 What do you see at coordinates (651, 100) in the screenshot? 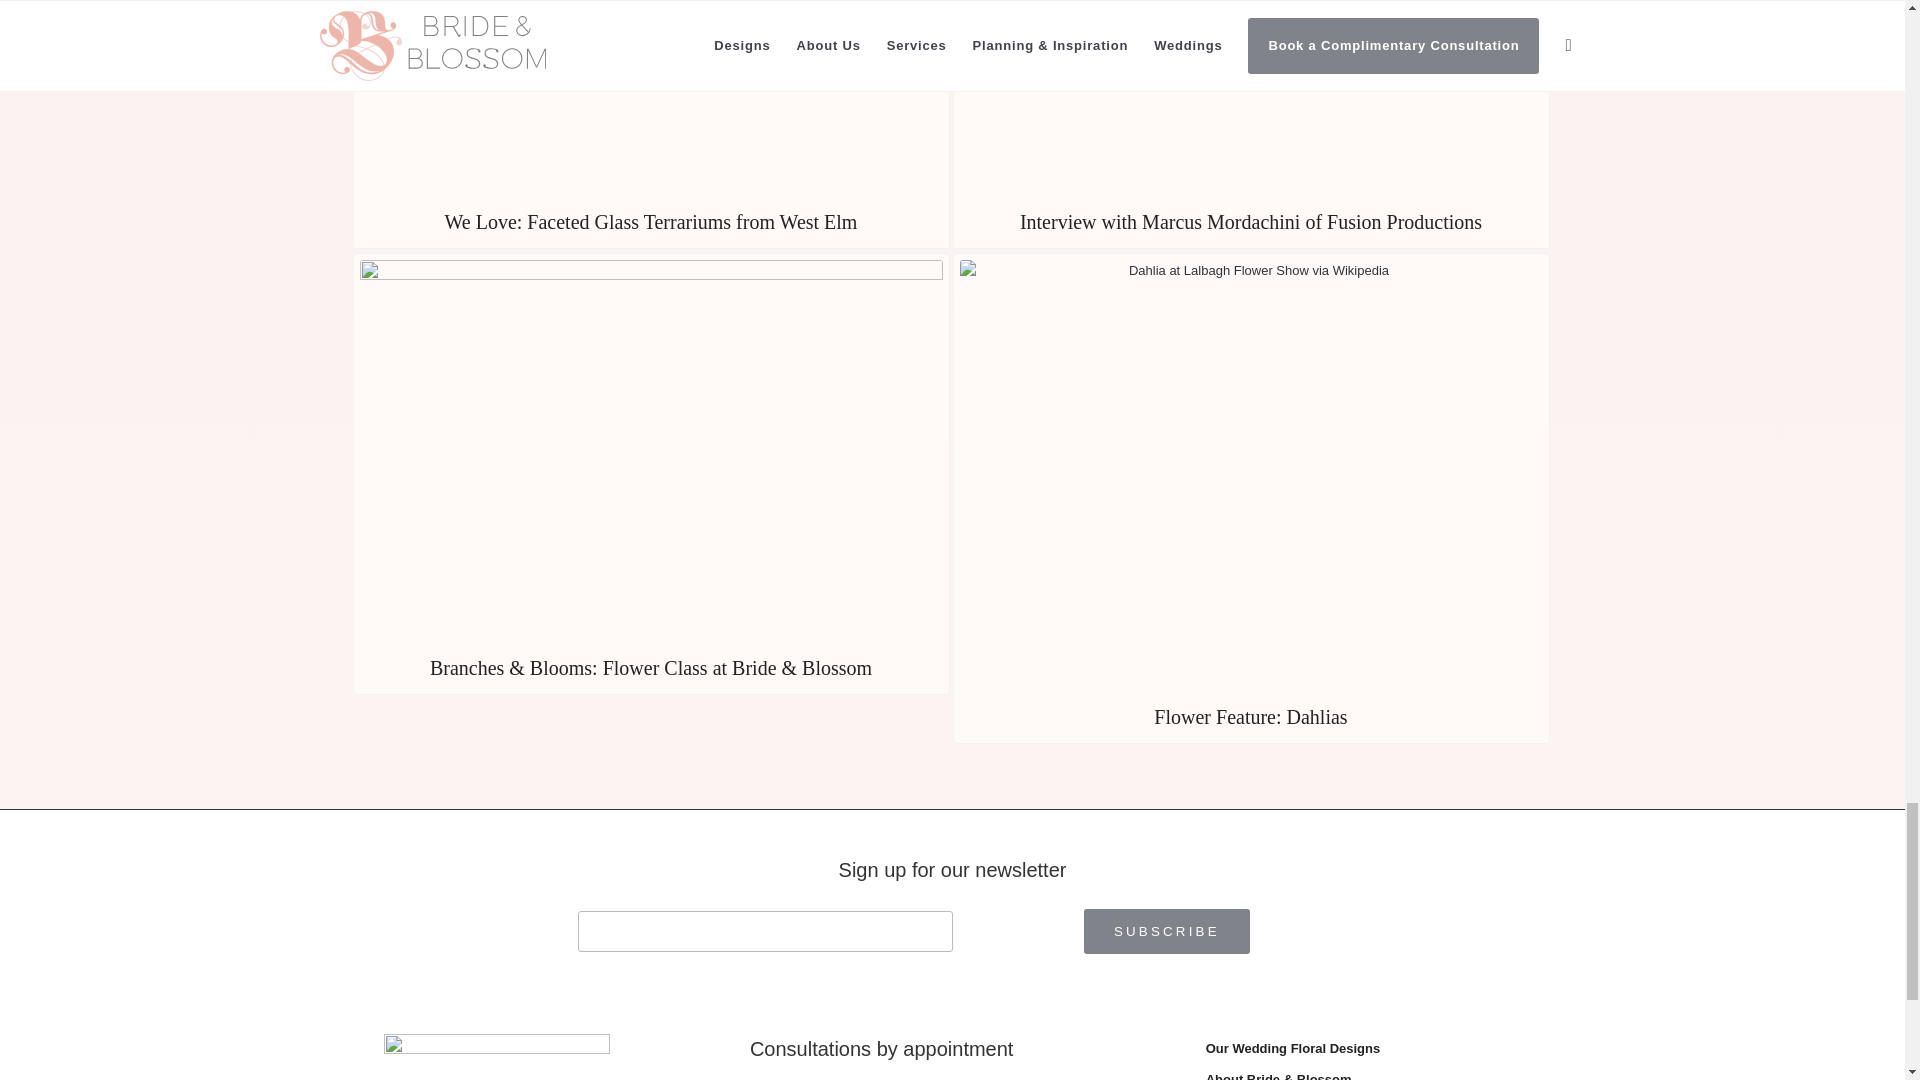
I see `West Elm terrarium box` at bounding box center [651, 100].